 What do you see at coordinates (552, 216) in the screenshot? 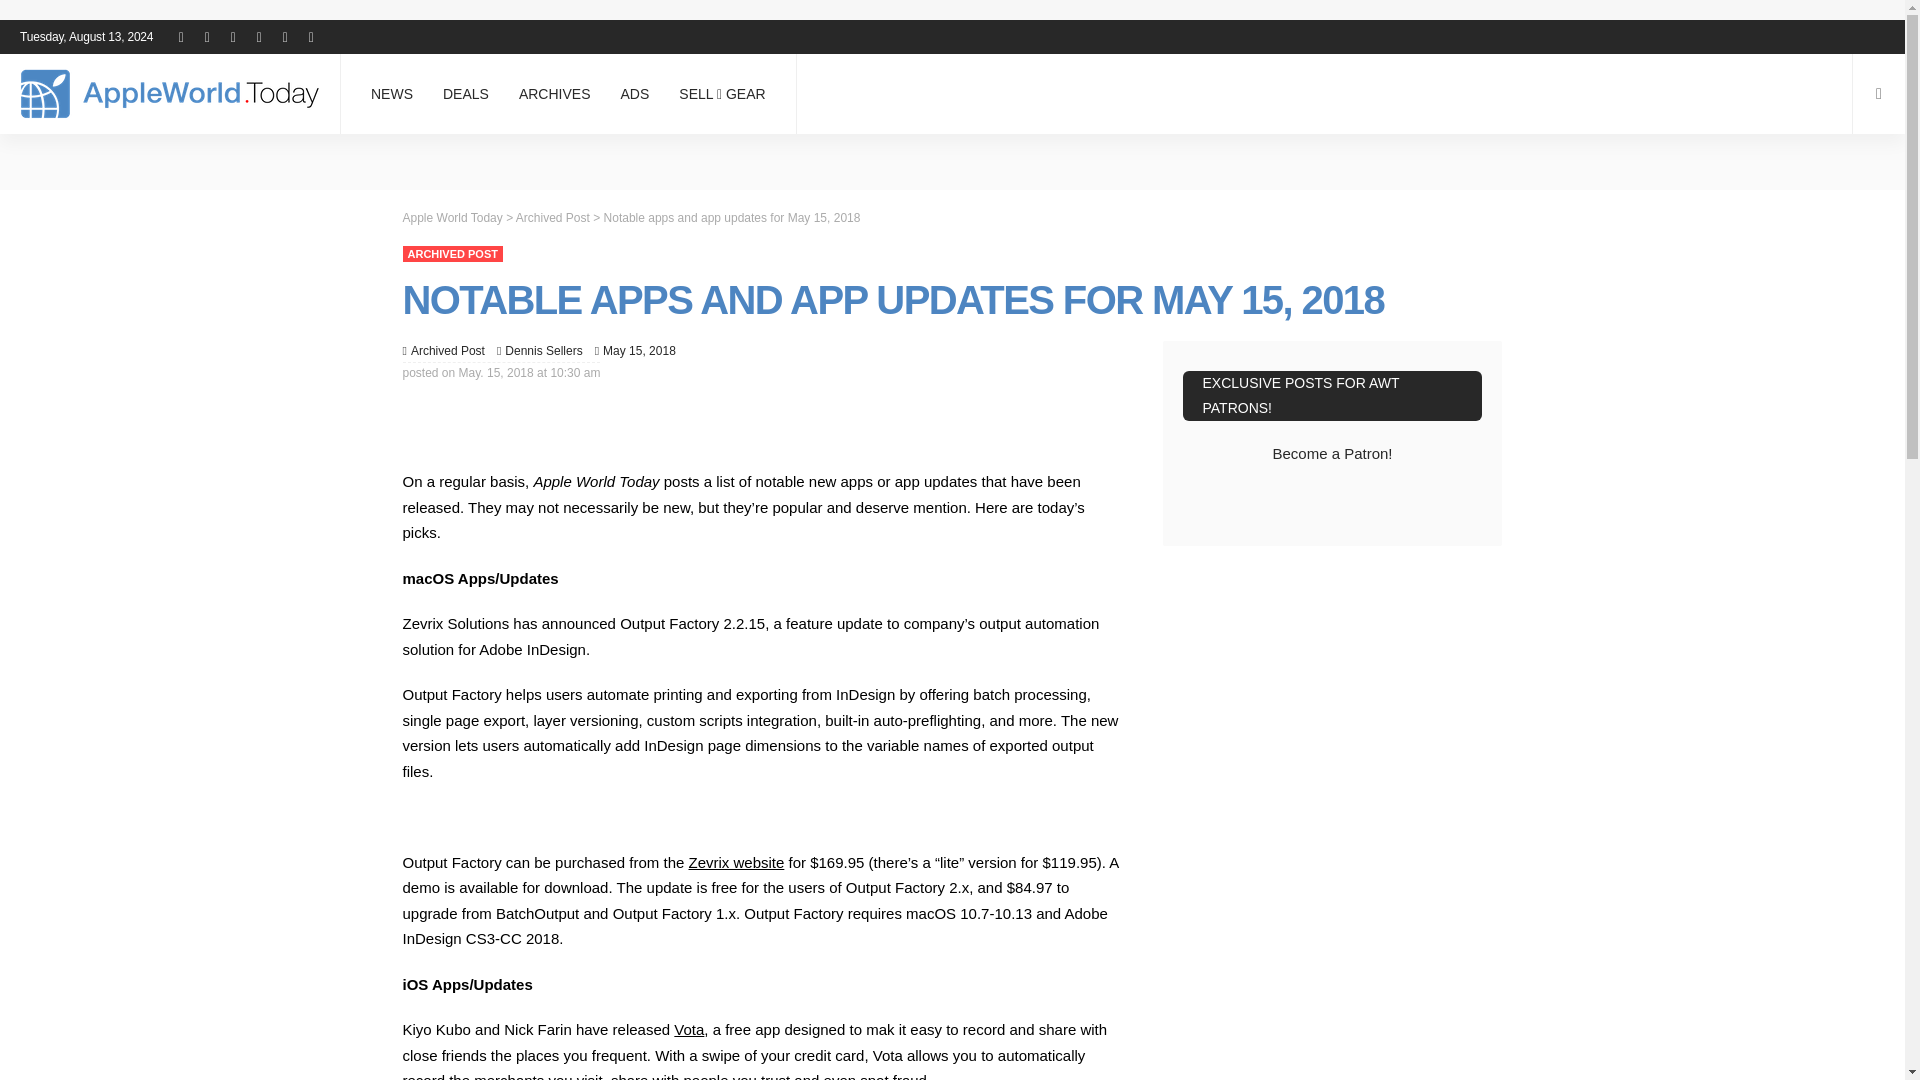
I see `Go to the Archived Post Category archives.` at bounding box center [552, 216].